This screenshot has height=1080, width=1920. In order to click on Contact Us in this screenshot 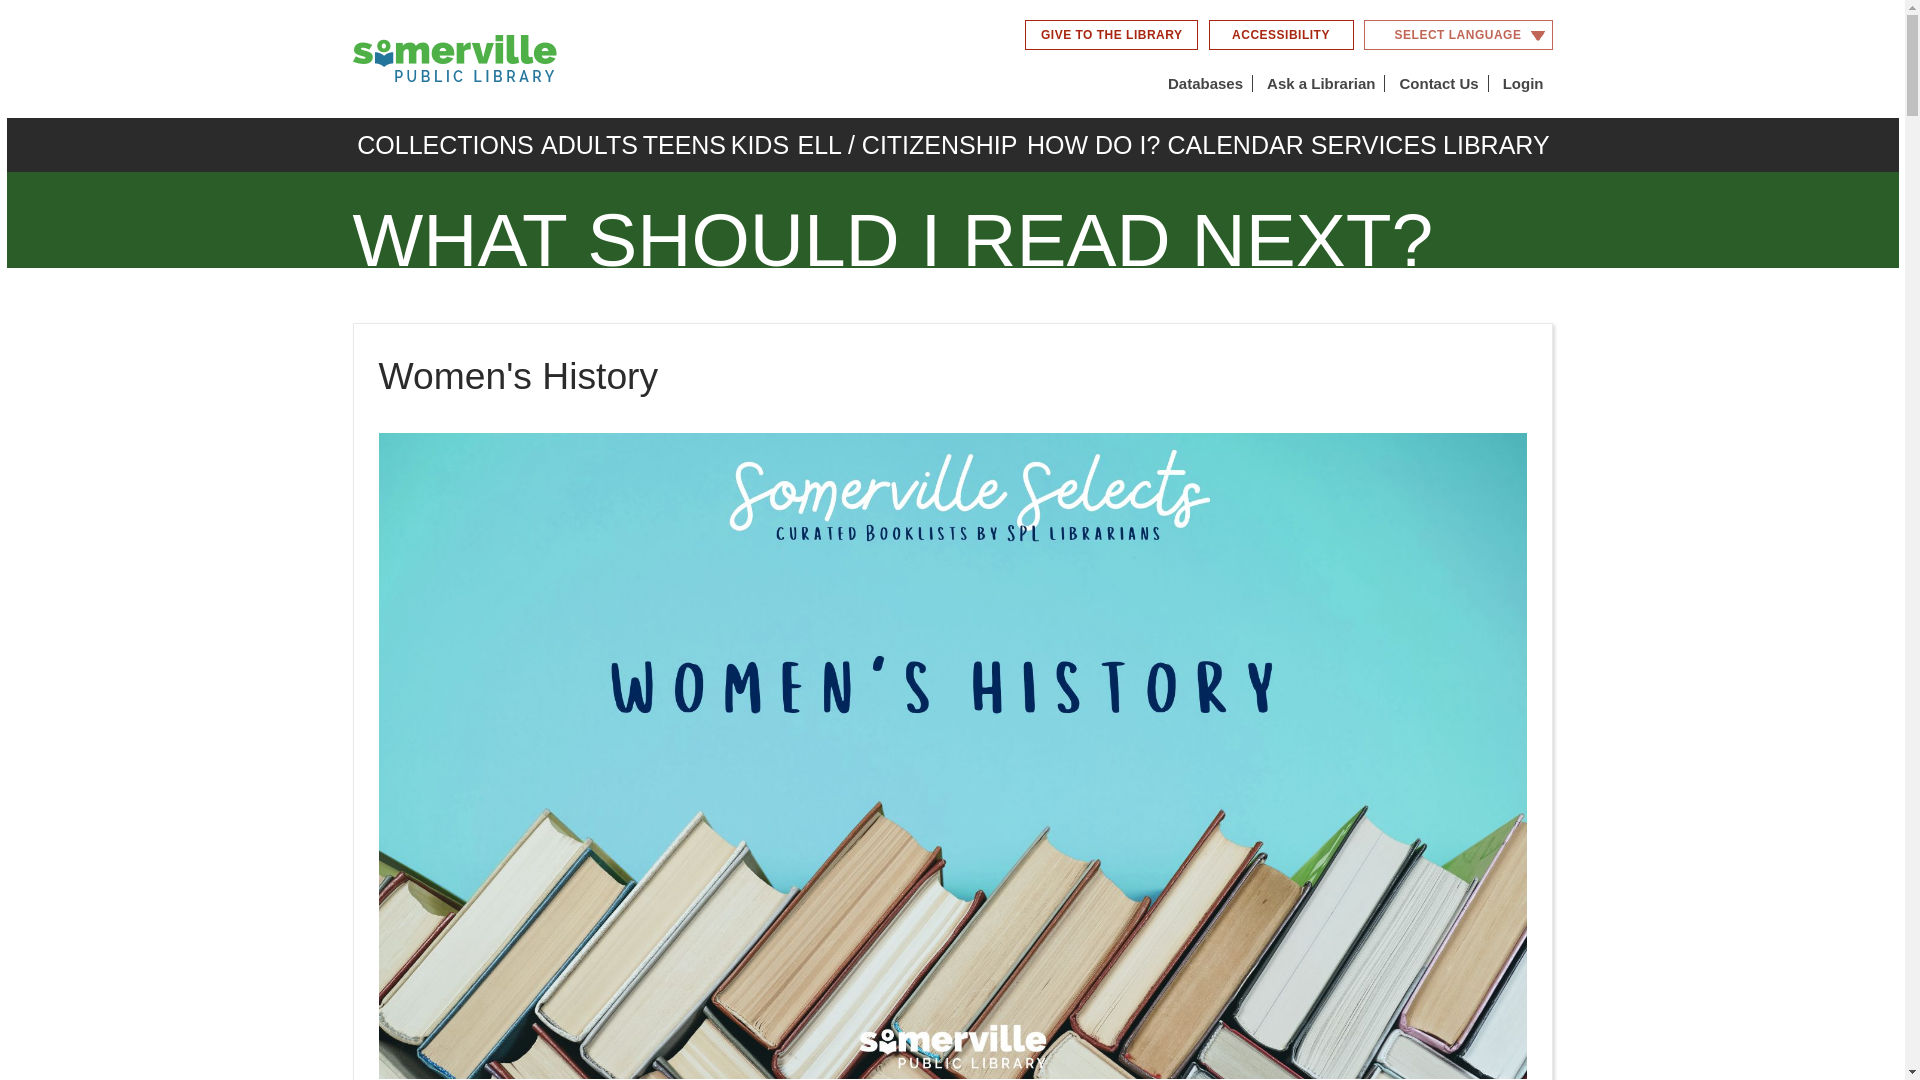, I will do `click(1438, 83)`.